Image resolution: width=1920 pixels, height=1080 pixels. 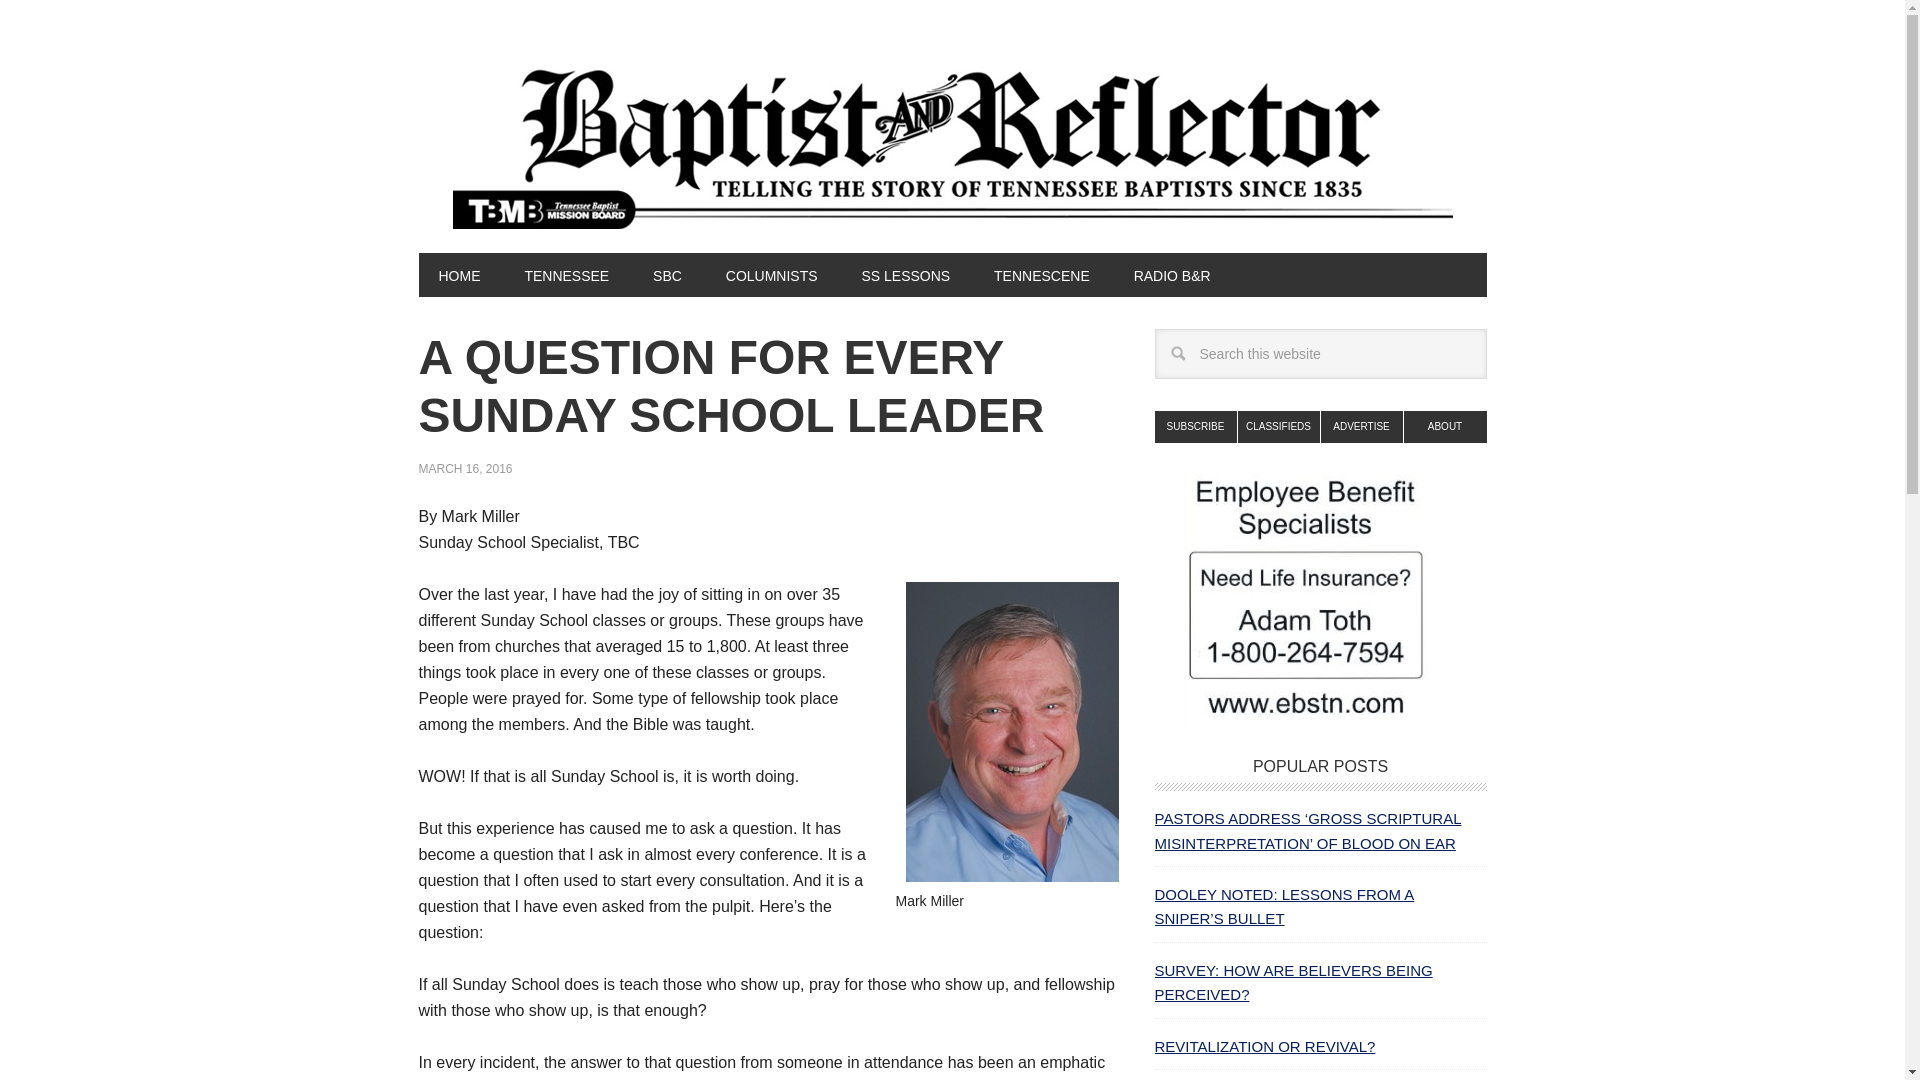 What do you see at coordinates (458, 274) in the screenshot?
I see `HOME` at bounding box center [458, 274].